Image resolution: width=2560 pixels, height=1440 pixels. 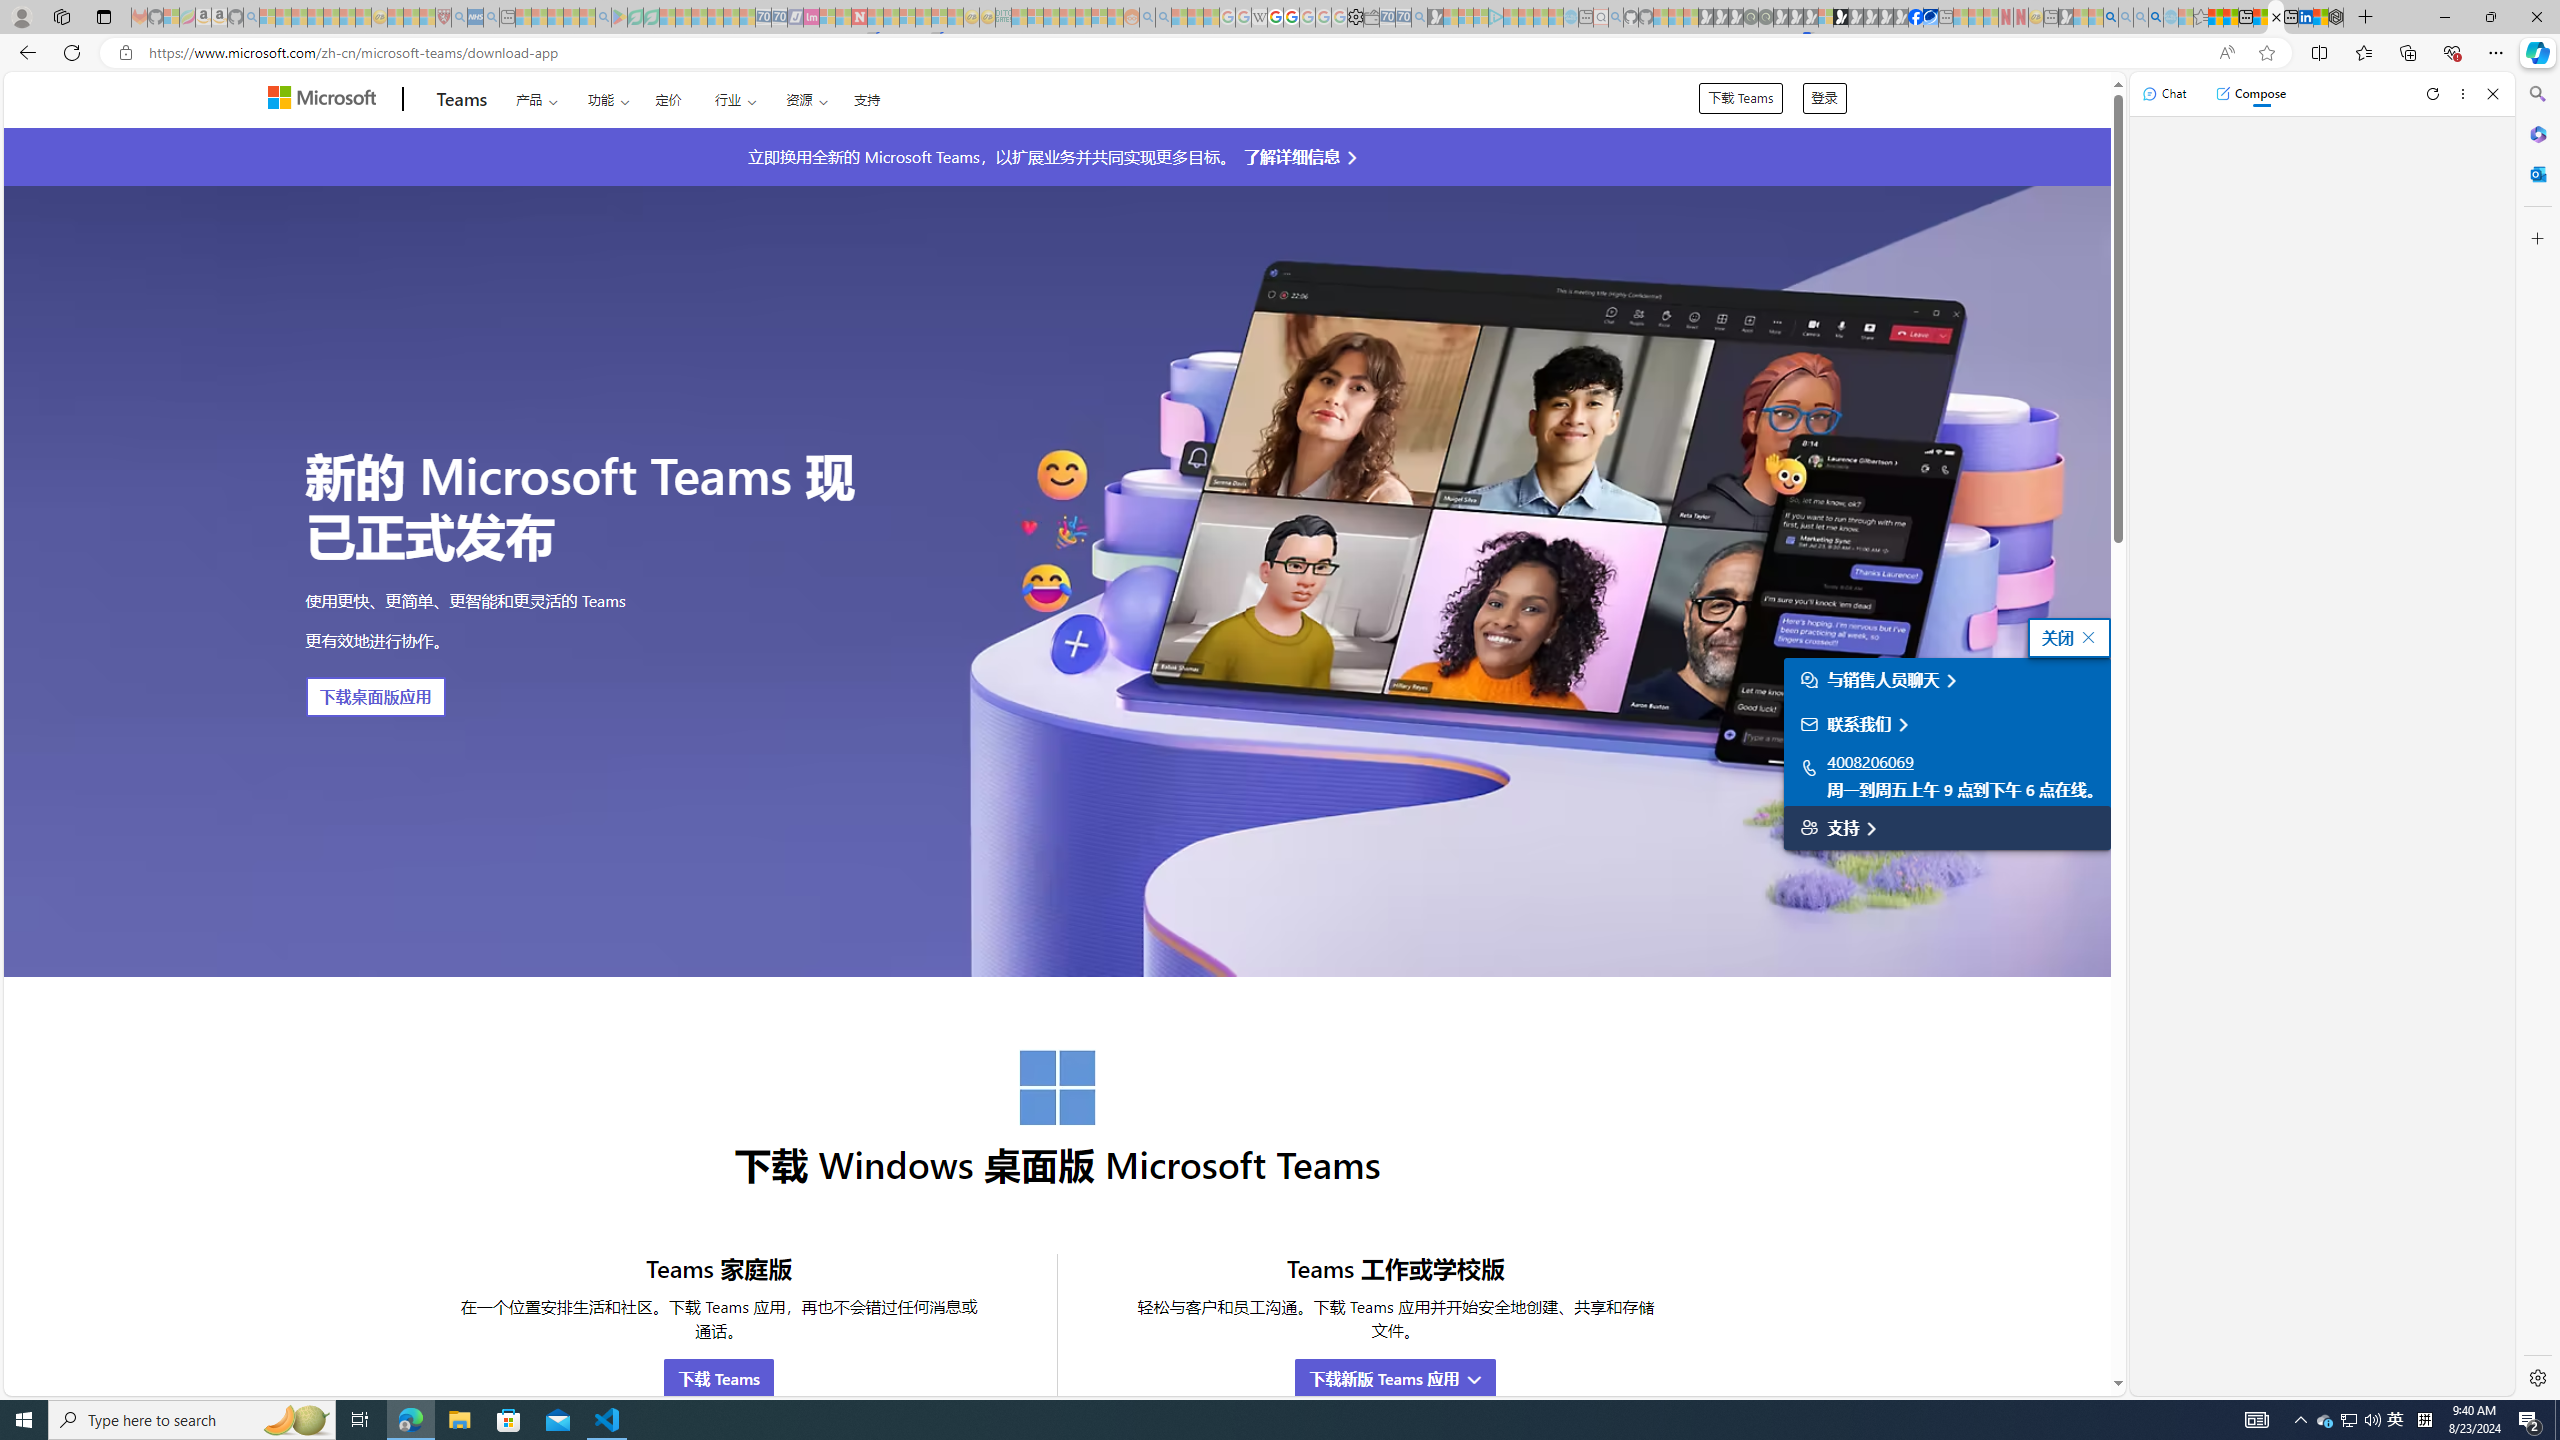 I want to click on AQI & Health | AirNow.gov, so click(x=1931, y=17).